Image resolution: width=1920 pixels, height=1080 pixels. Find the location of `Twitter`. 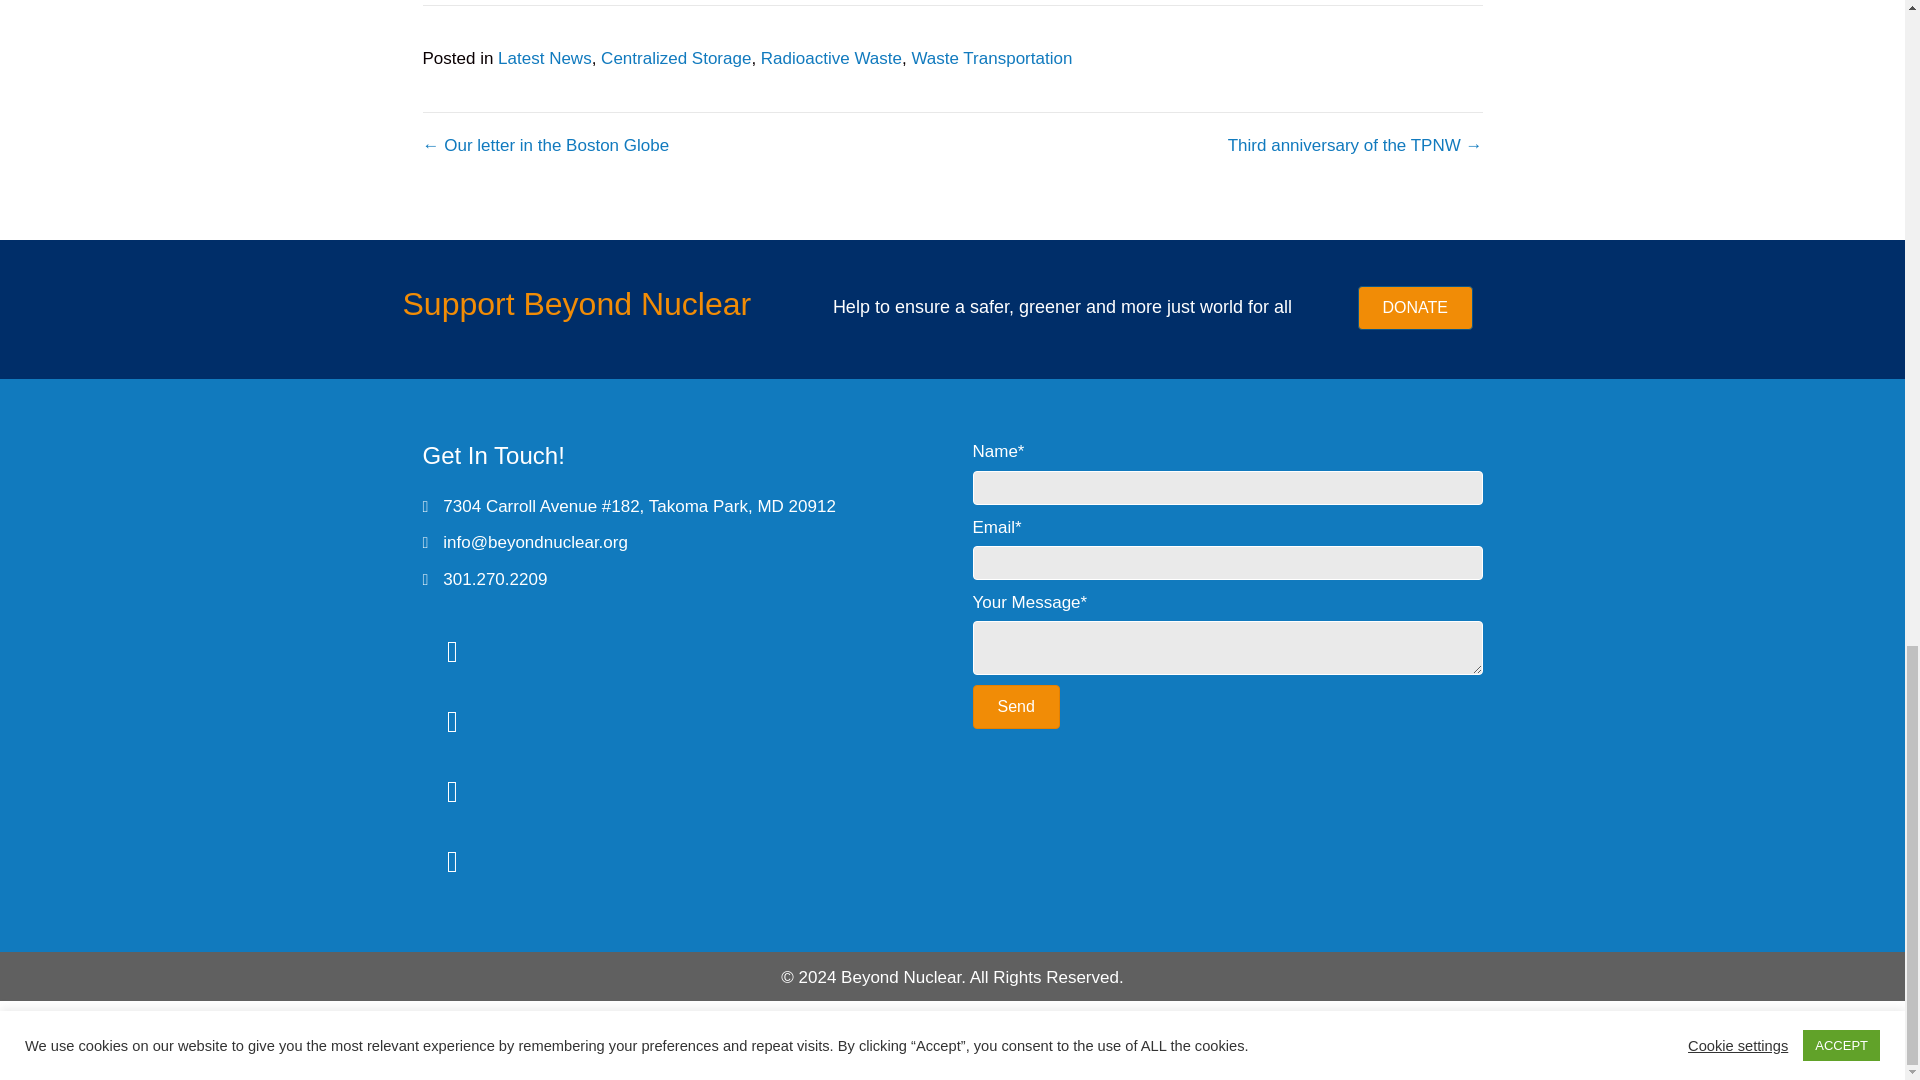

Twitter is located at coordinates (452, 652).